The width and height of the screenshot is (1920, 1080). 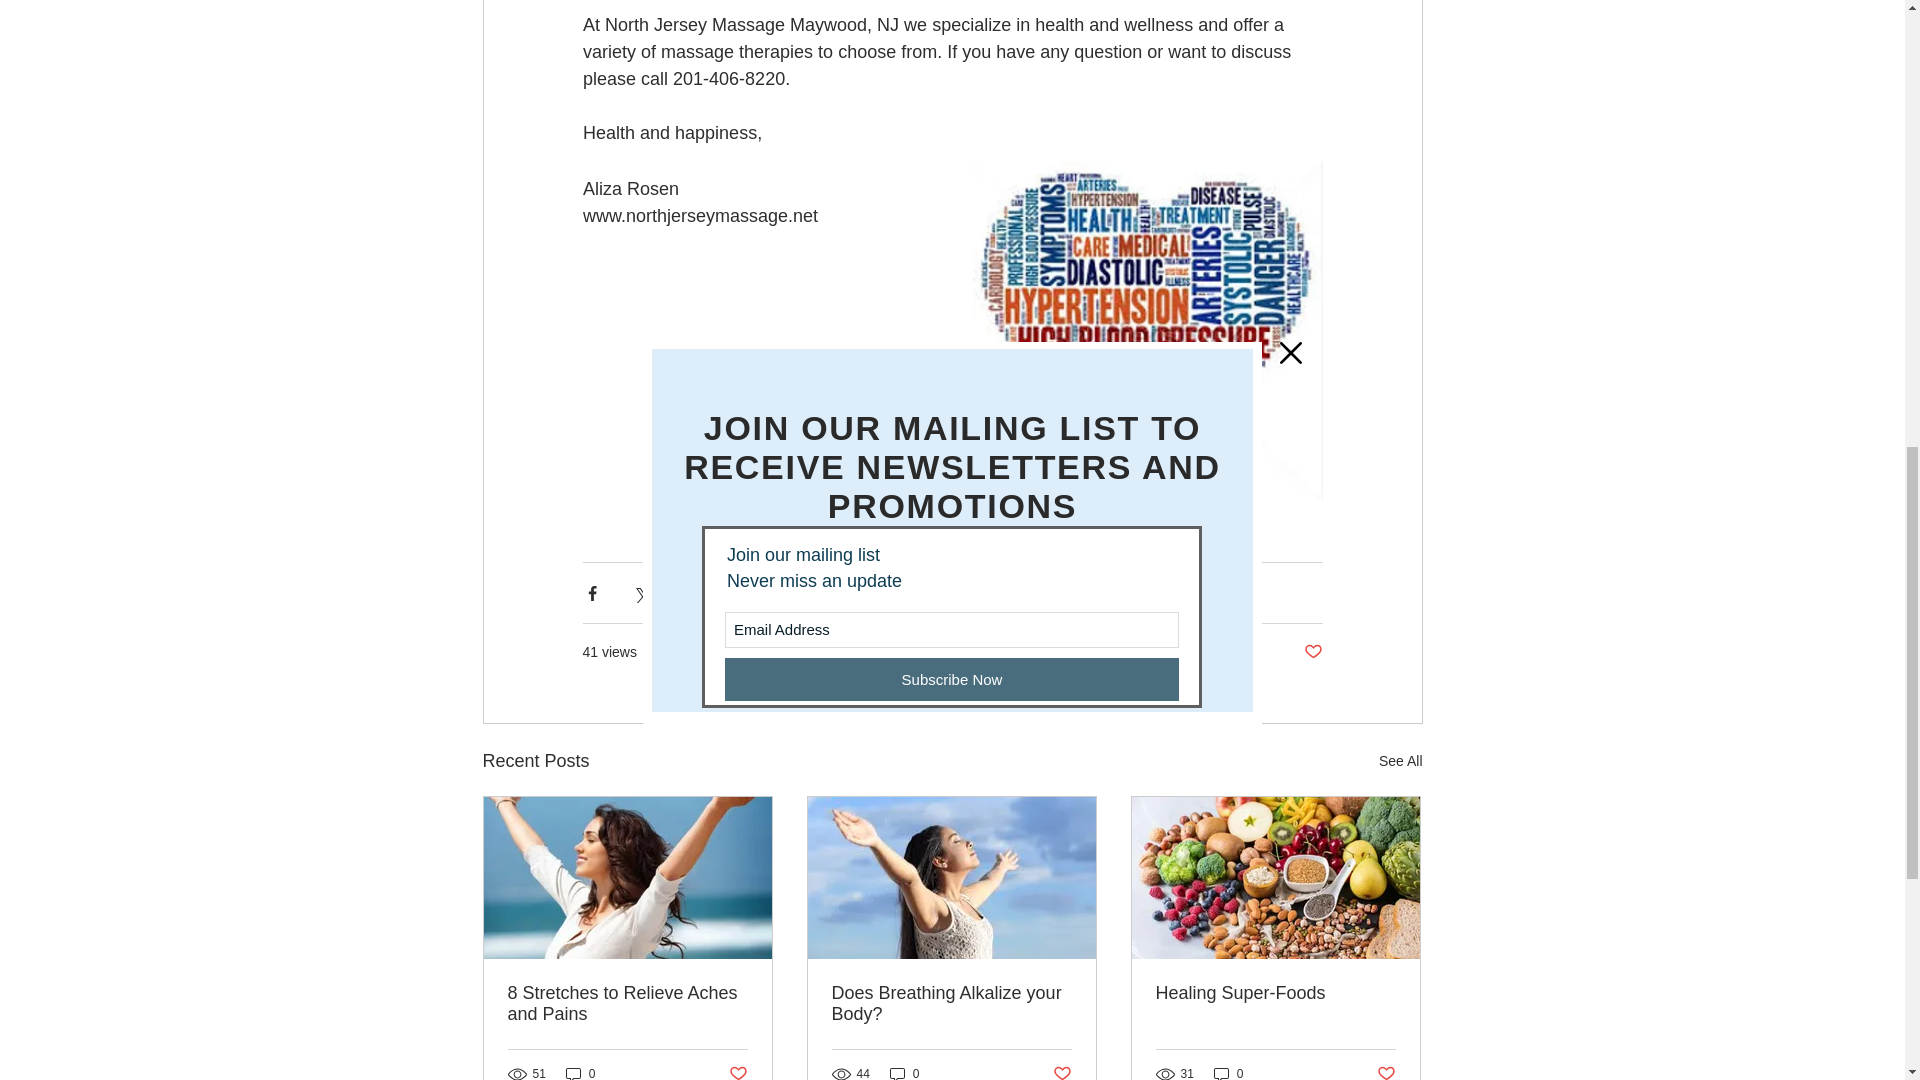 What do you see at coordinates (951, 1003) in the screenshot?
I see `Does Breathing Alkalize your Body?` at bounding box center [951, 1003].